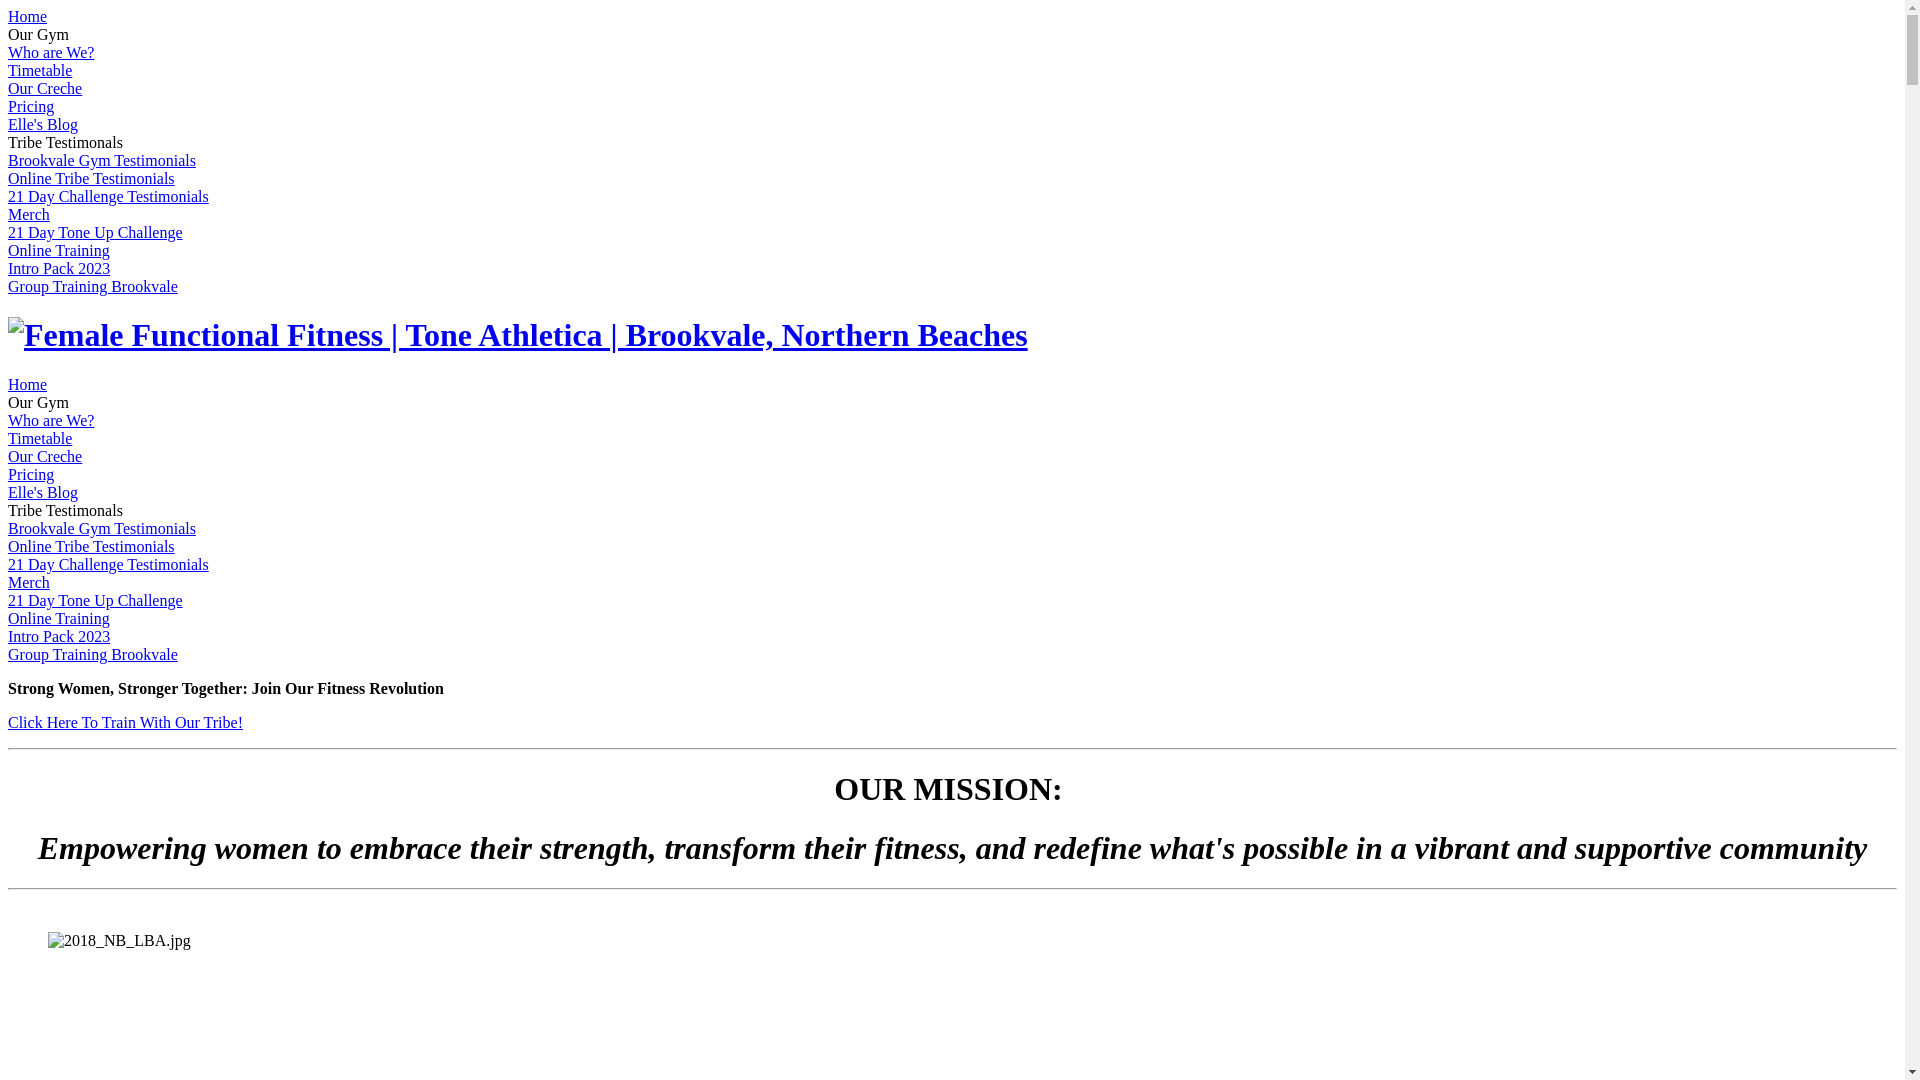 The image size is (1920, 1080). Describe the element at coordinates (59, 618) in the screenshot. I see `Online Training` at that location.